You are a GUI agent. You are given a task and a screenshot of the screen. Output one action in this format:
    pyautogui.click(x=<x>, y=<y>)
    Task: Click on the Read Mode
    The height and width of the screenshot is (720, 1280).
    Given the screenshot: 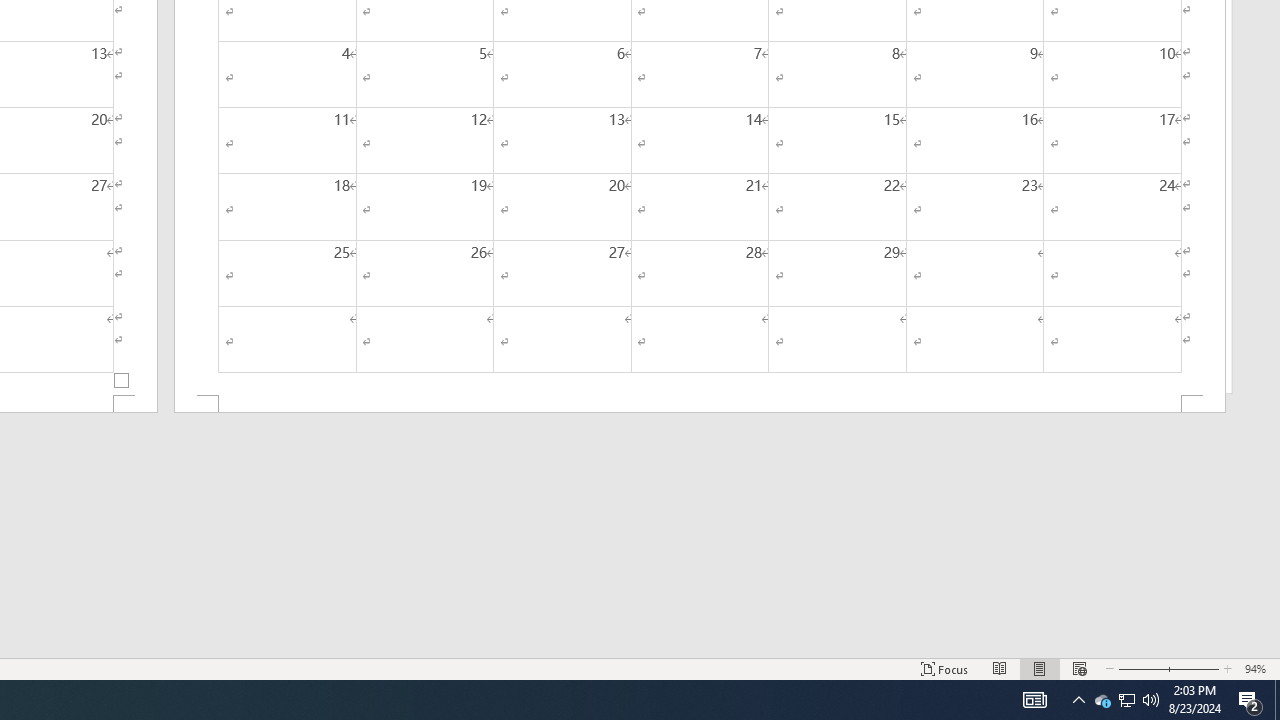 What is the action you would take?
    pyautogui.click(x=1000, y=668)
    